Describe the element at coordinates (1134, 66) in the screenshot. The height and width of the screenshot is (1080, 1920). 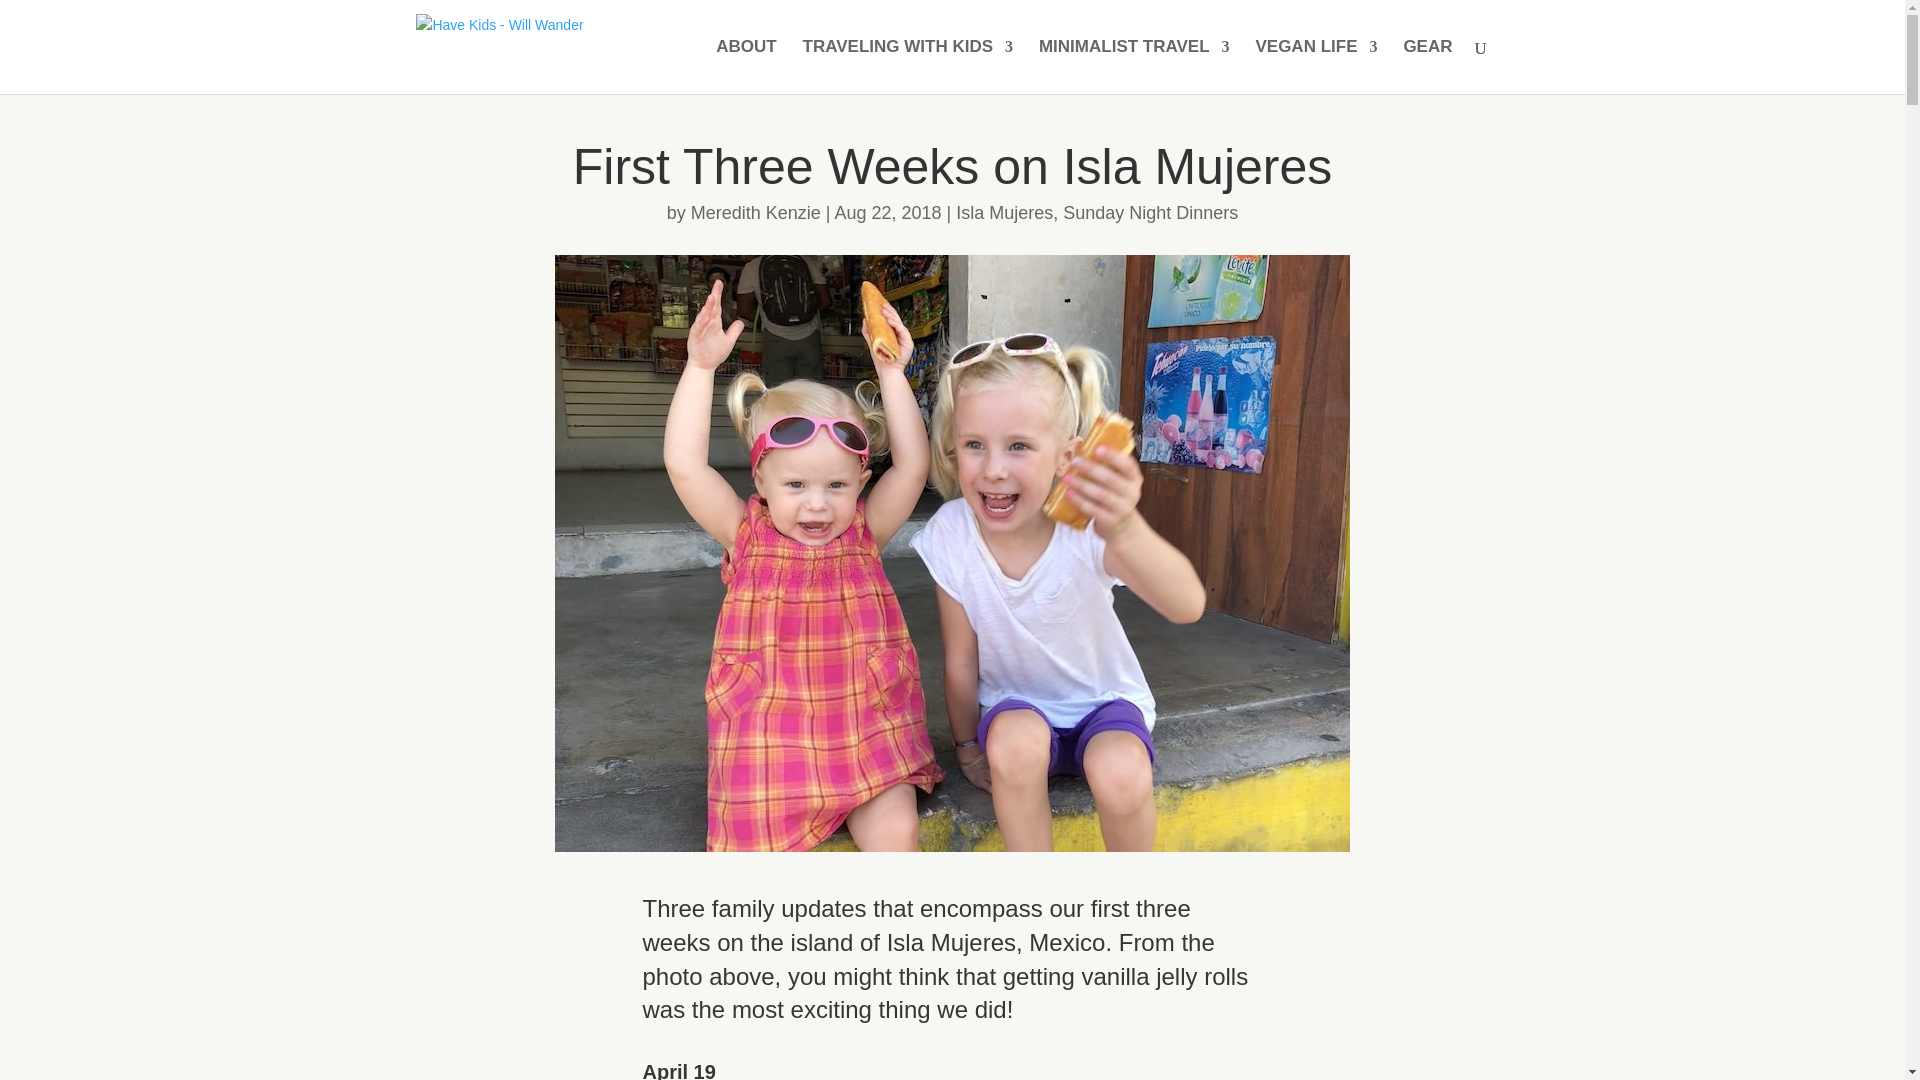
I see `MINIMALIST TRAVEL` at that location.